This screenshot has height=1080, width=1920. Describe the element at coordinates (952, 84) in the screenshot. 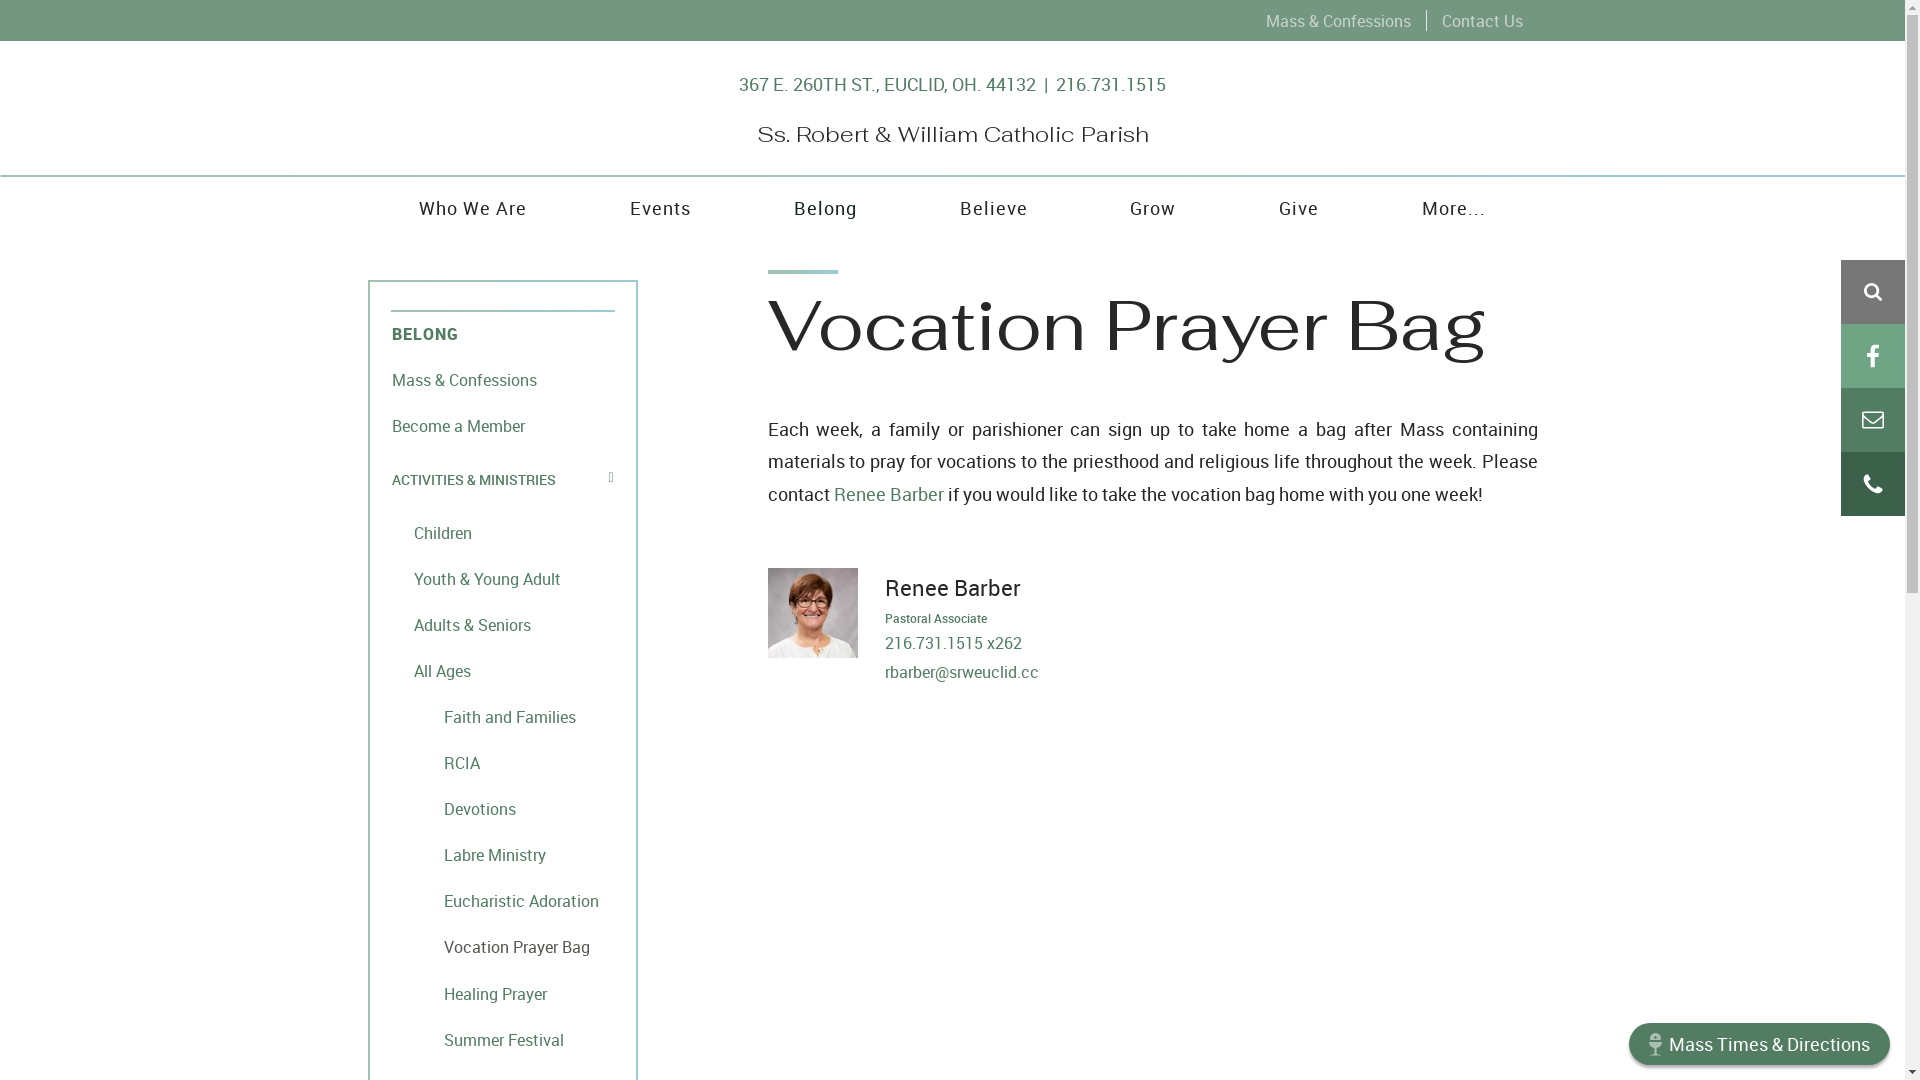

I see `367 E. 260TH ST., EUCLID, OH. 44132  |  216.731.1515` at that location.